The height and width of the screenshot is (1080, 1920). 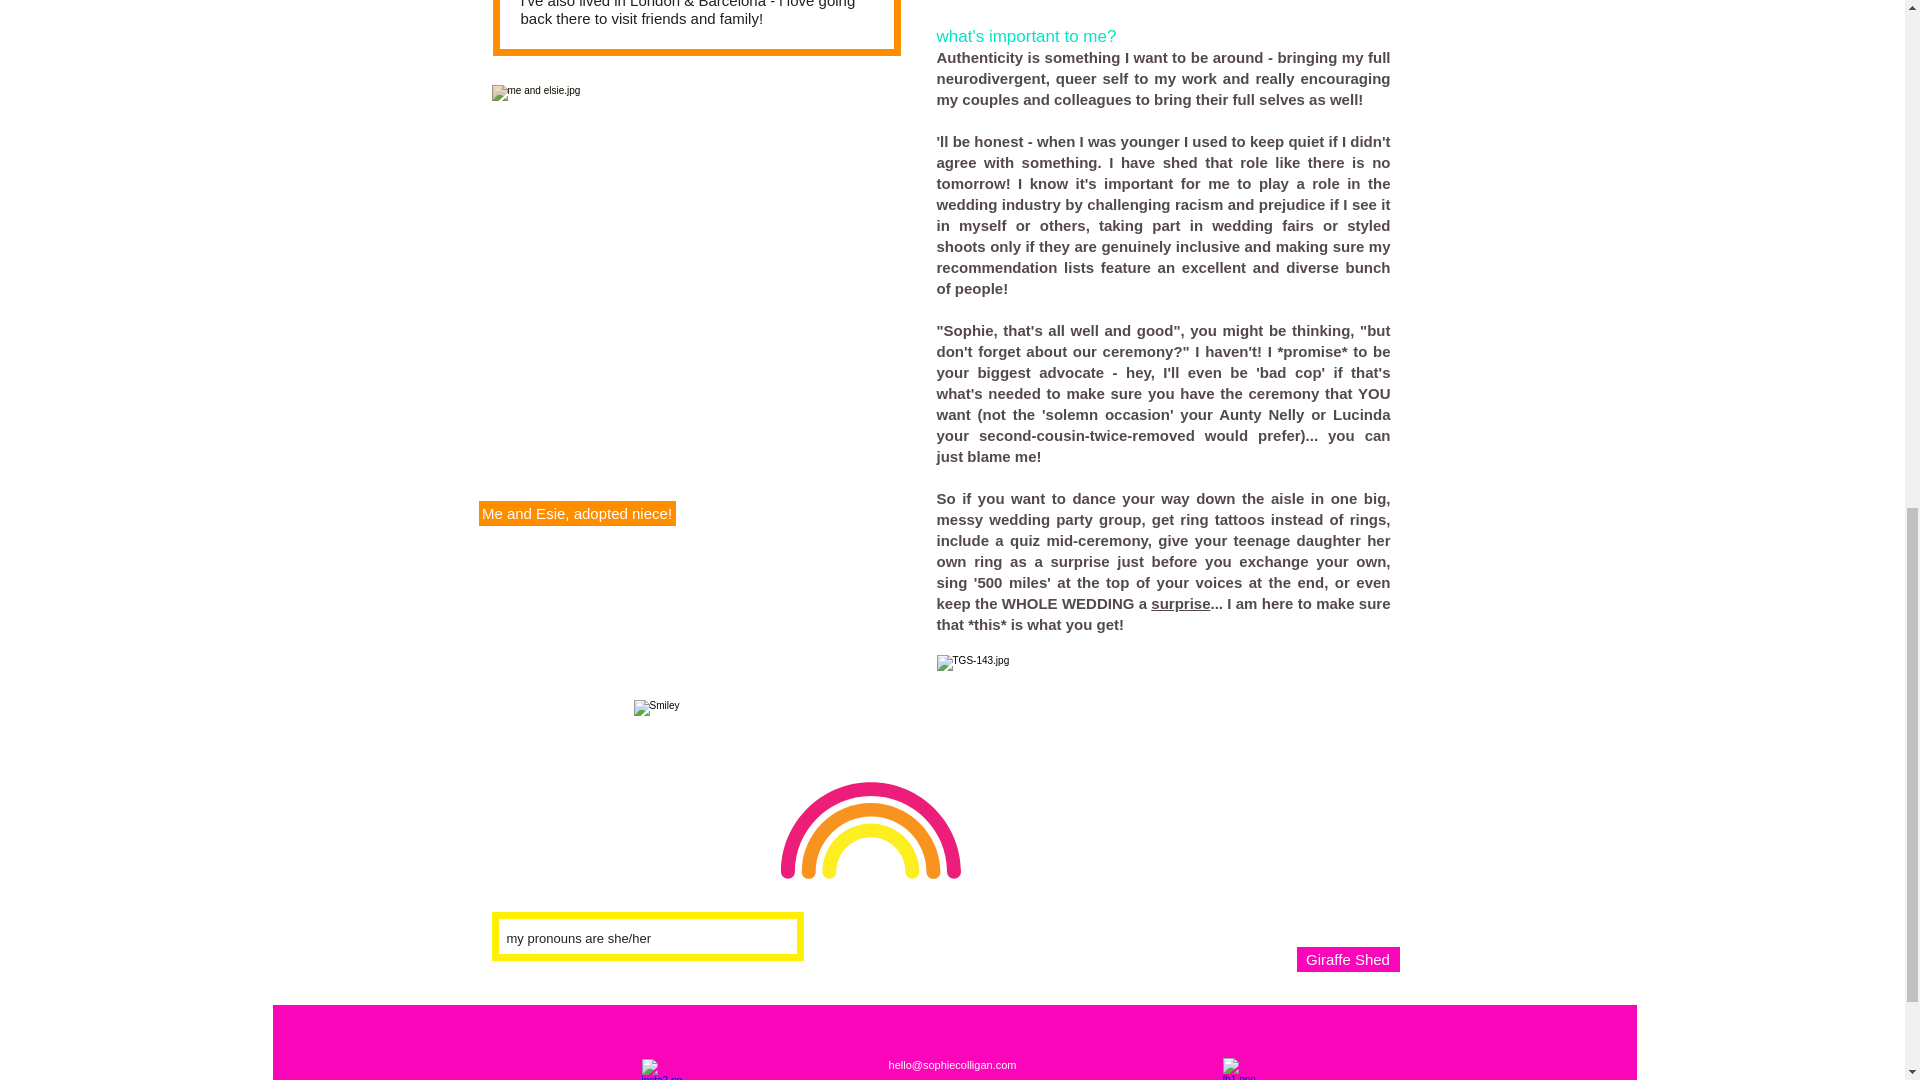 What do you see at coordinates (1180, 604) in the screenshot?
I see `surprise` at bounding box center [1180, 604].